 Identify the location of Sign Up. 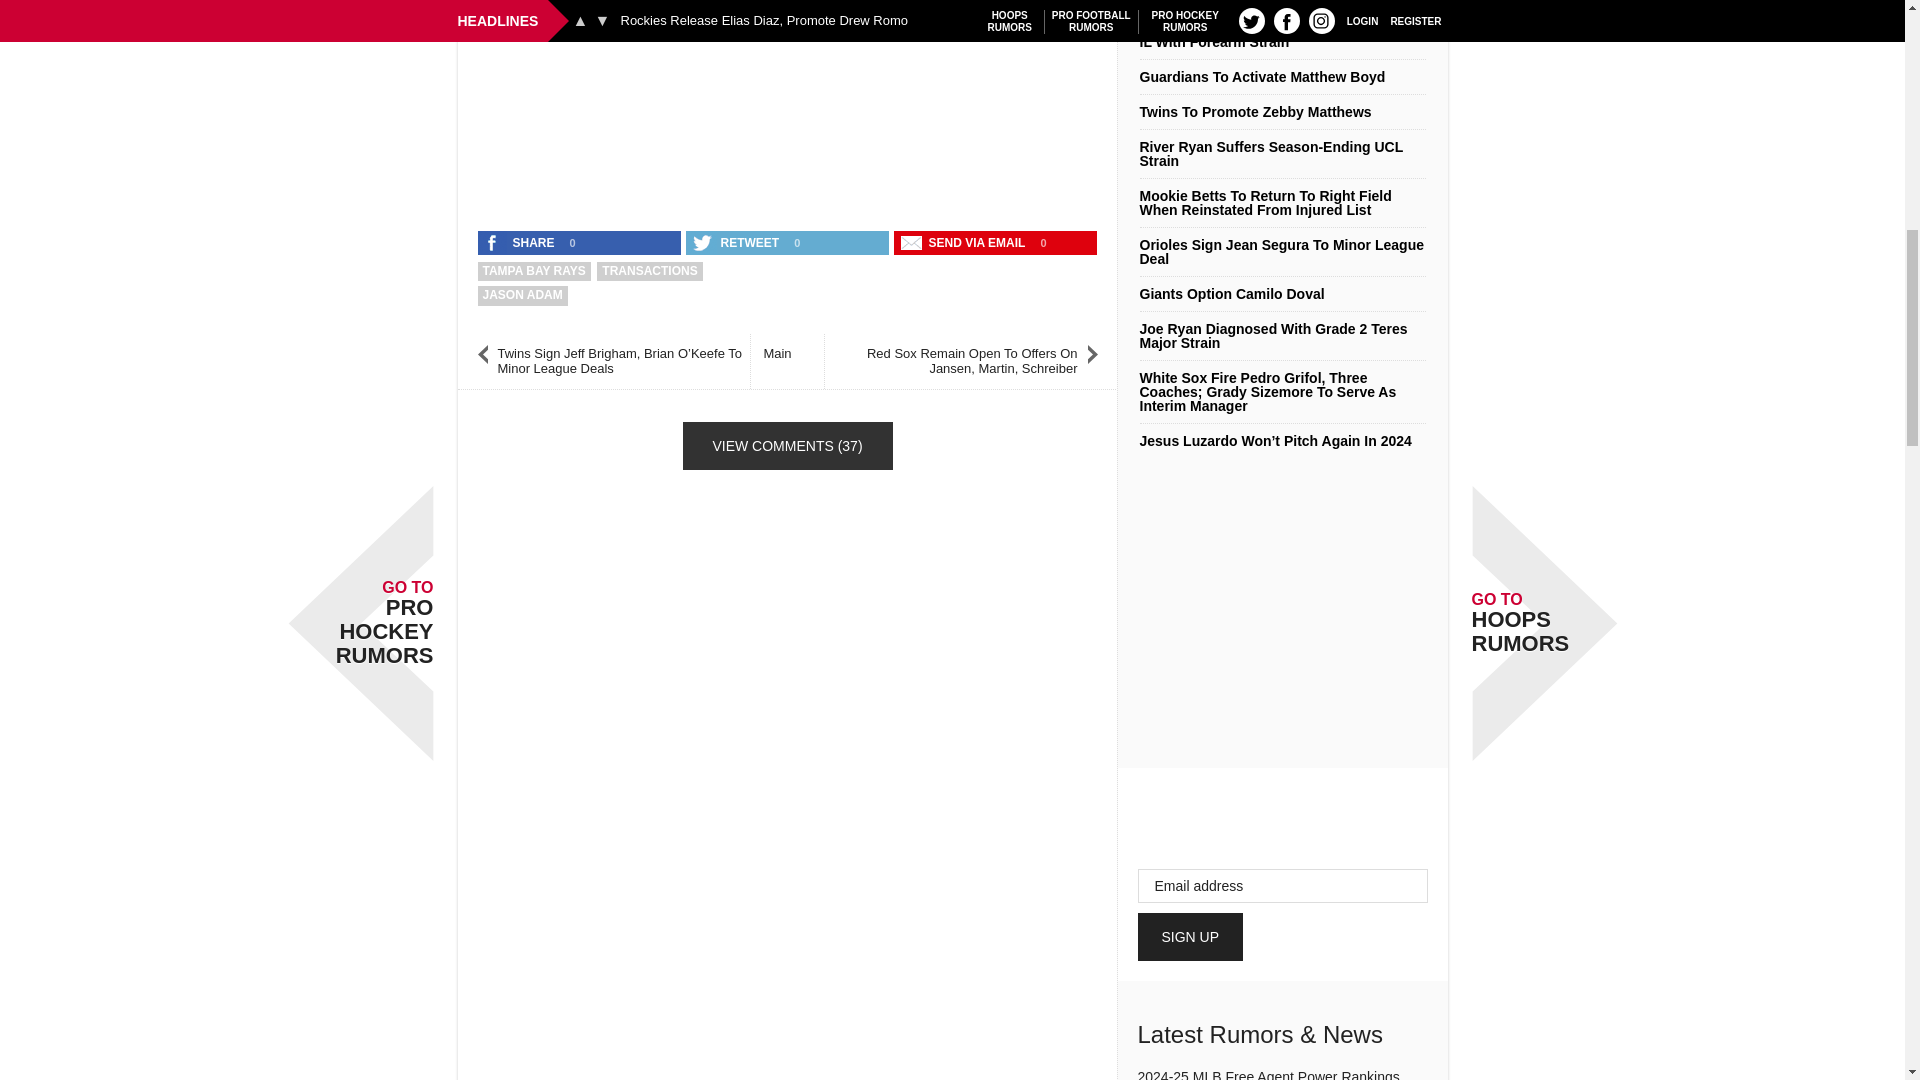
(1191, 936).